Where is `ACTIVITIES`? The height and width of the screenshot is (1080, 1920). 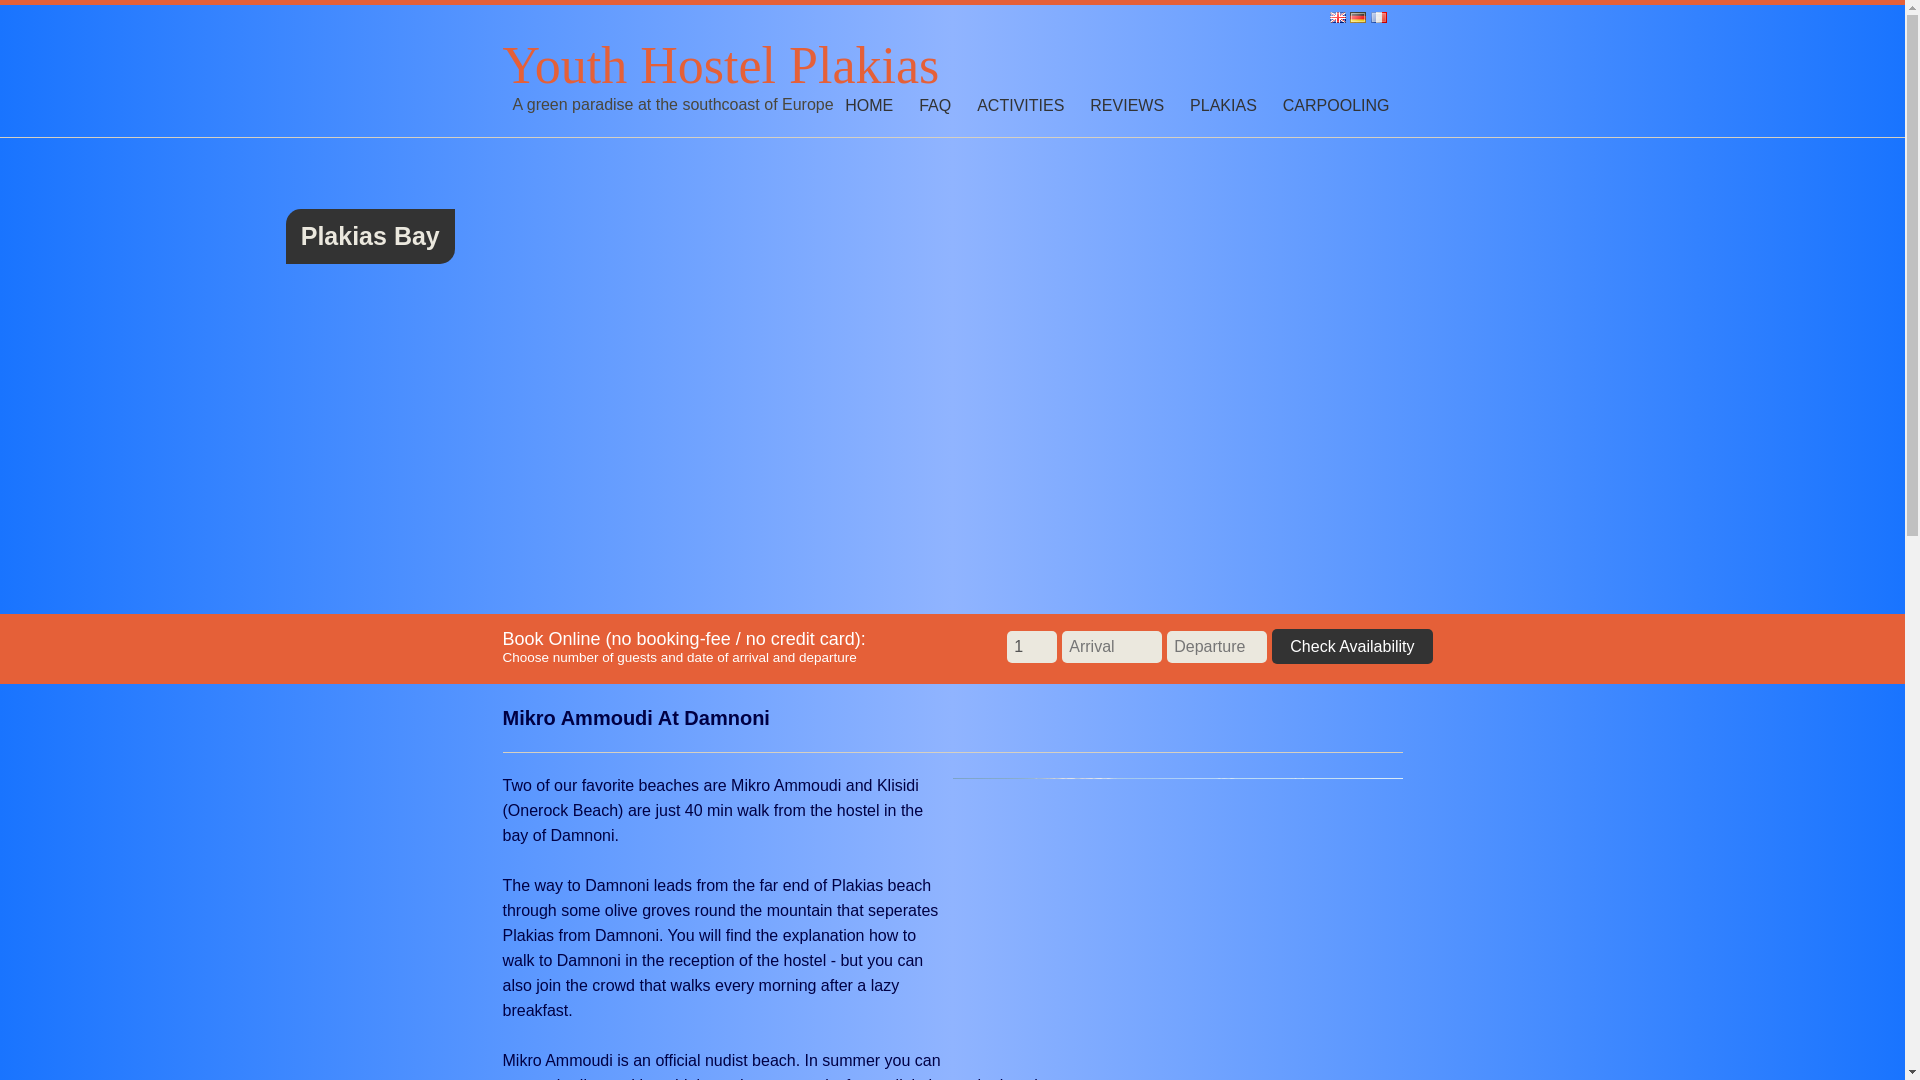 ACTIVITIES is located at coordinates (1020, 106).